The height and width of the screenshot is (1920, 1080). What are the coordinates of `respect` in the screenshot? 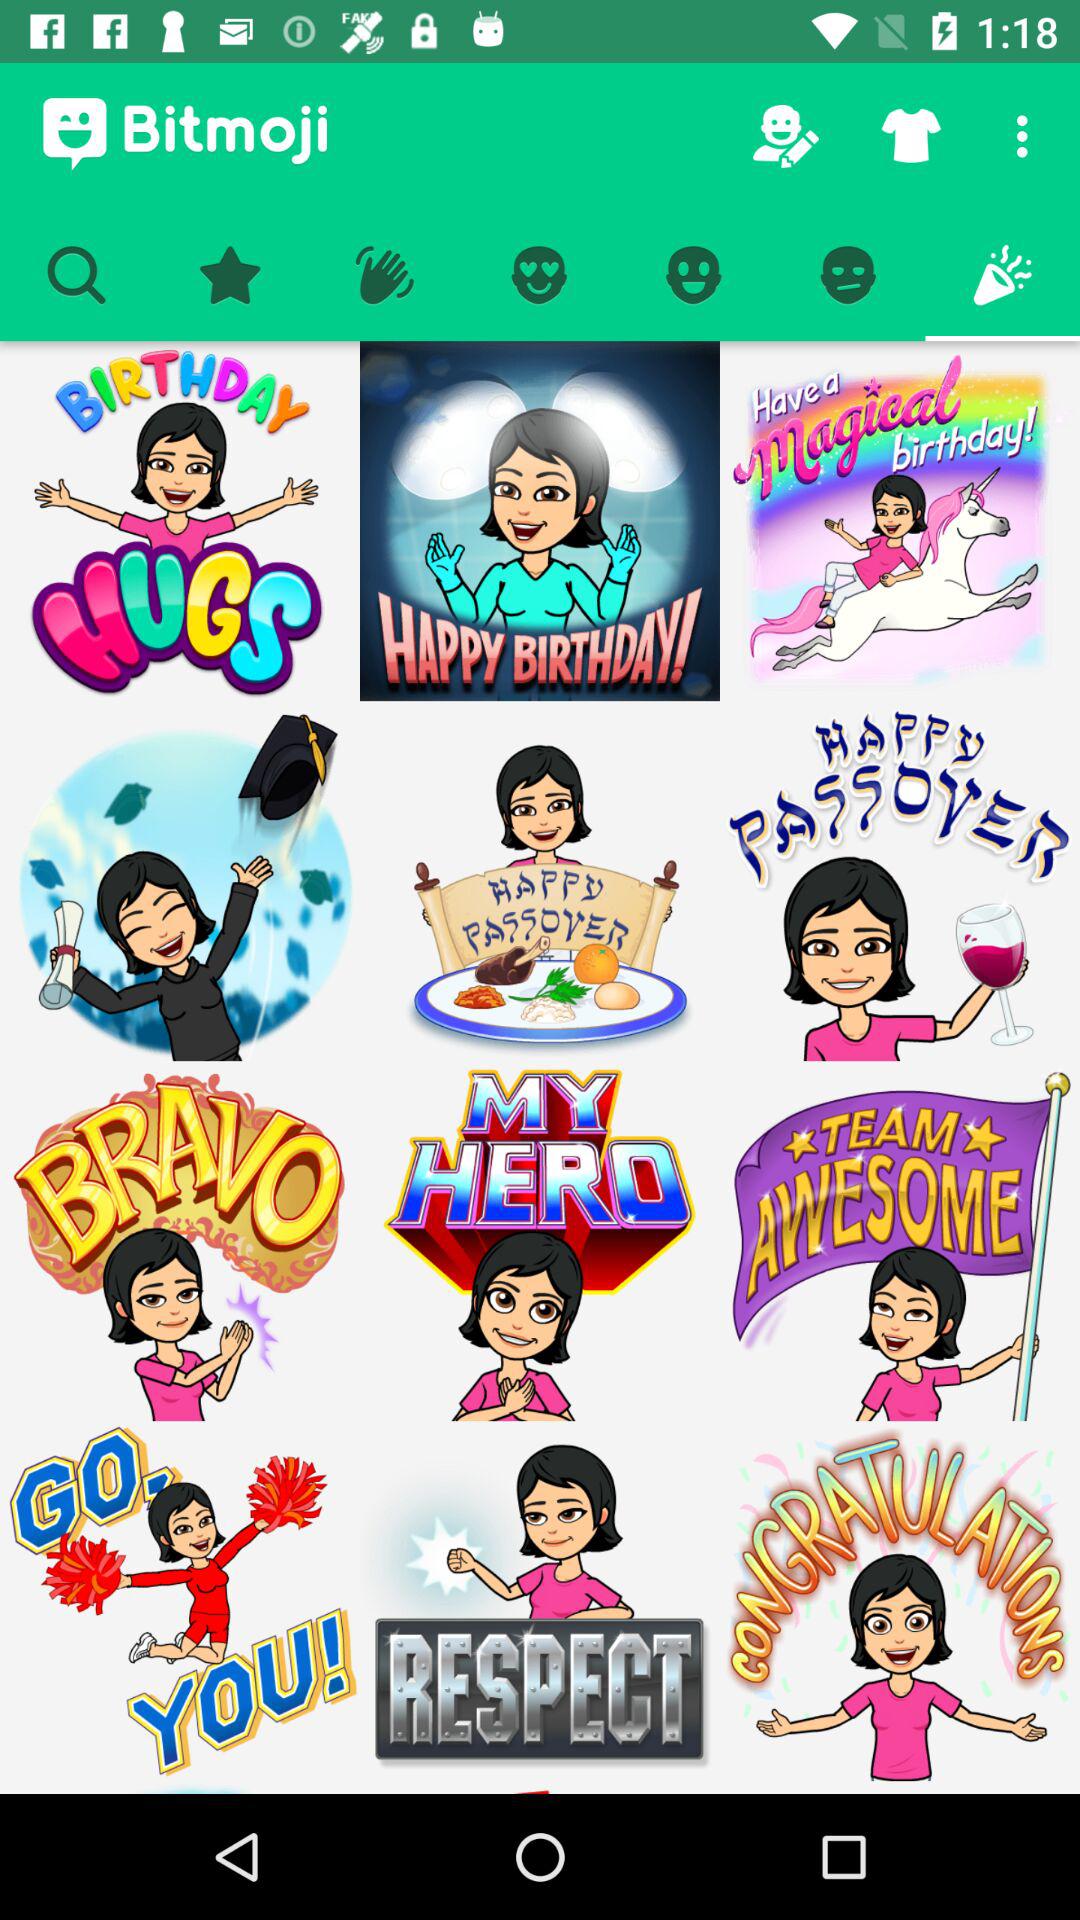 It's located at (540, 1601).